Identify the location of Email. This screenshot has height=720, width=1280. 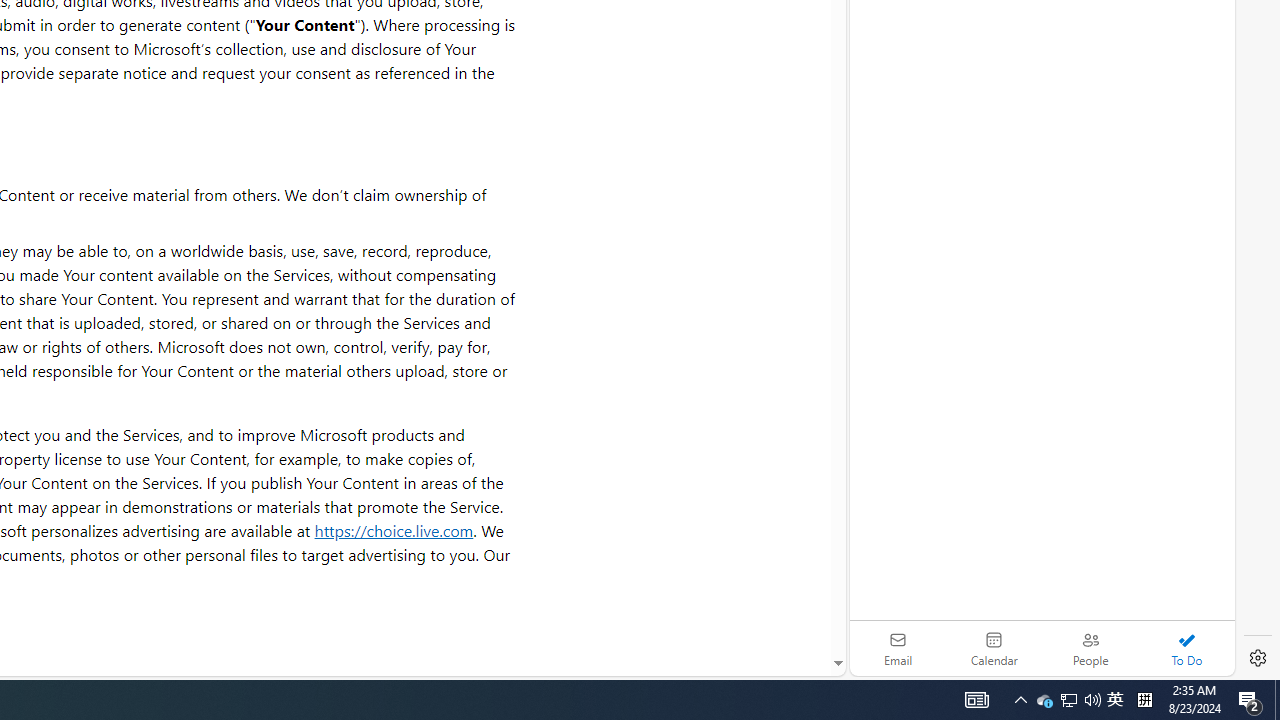
(898, 648).